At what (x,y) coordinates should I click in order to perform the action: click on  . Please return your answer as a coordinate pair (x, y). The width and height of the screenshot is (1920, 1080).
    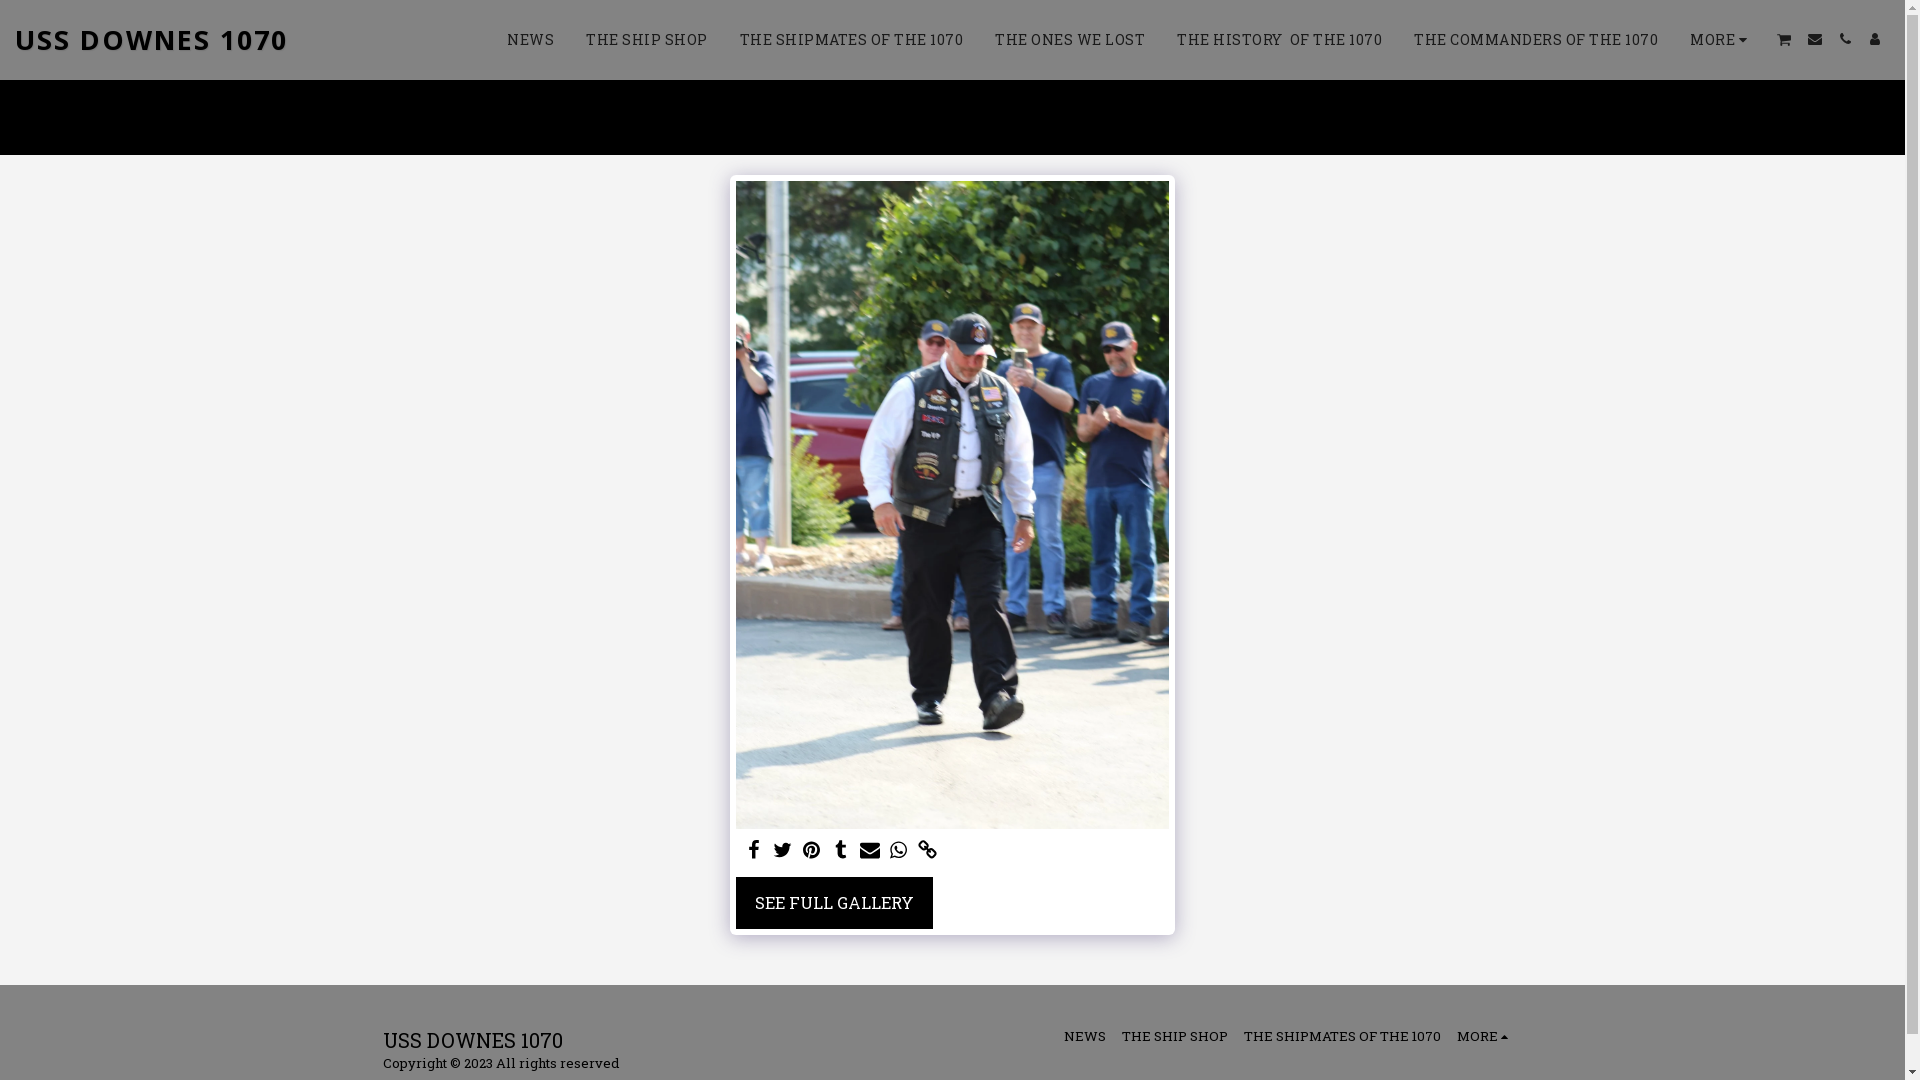
    Looking at the image, I should click on (1875, 39).